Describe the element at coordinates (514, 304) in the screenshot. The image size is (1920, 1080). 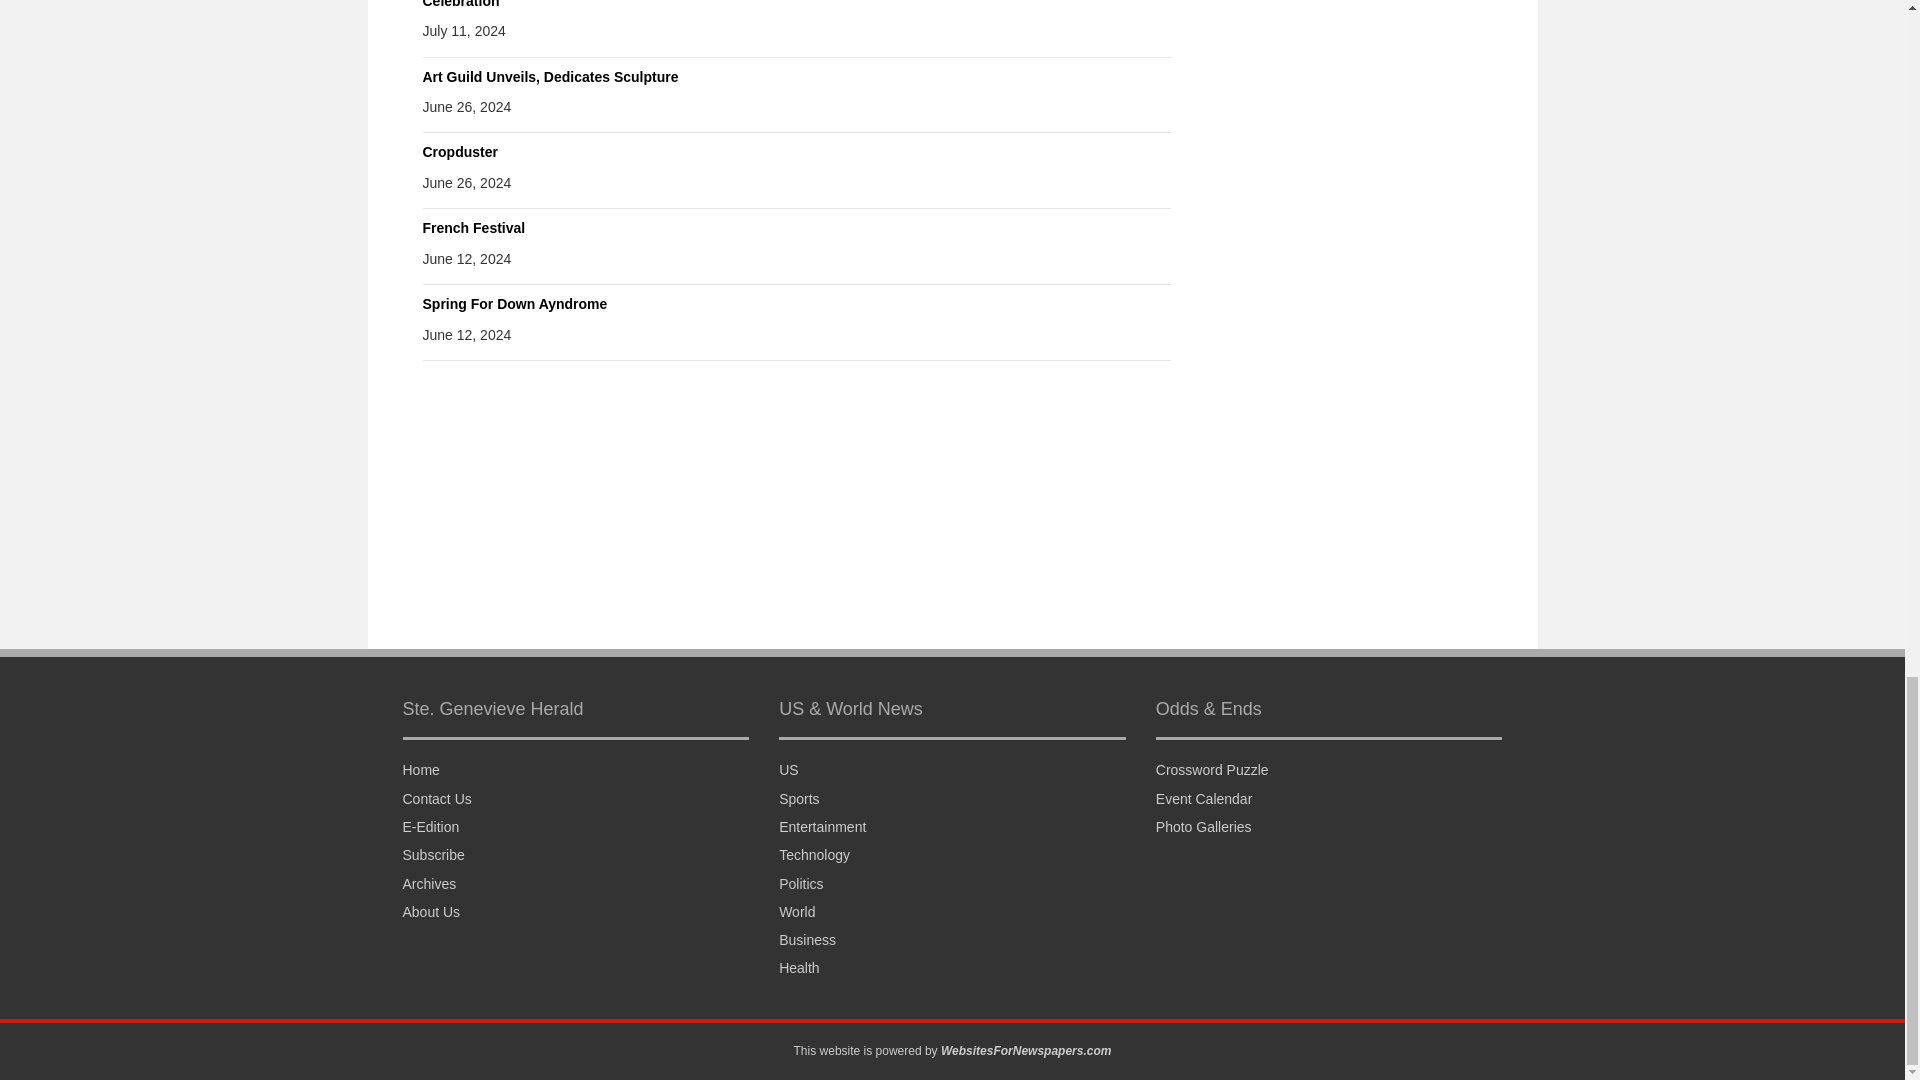
I see `Spring For Down Ayndrome` at that location.